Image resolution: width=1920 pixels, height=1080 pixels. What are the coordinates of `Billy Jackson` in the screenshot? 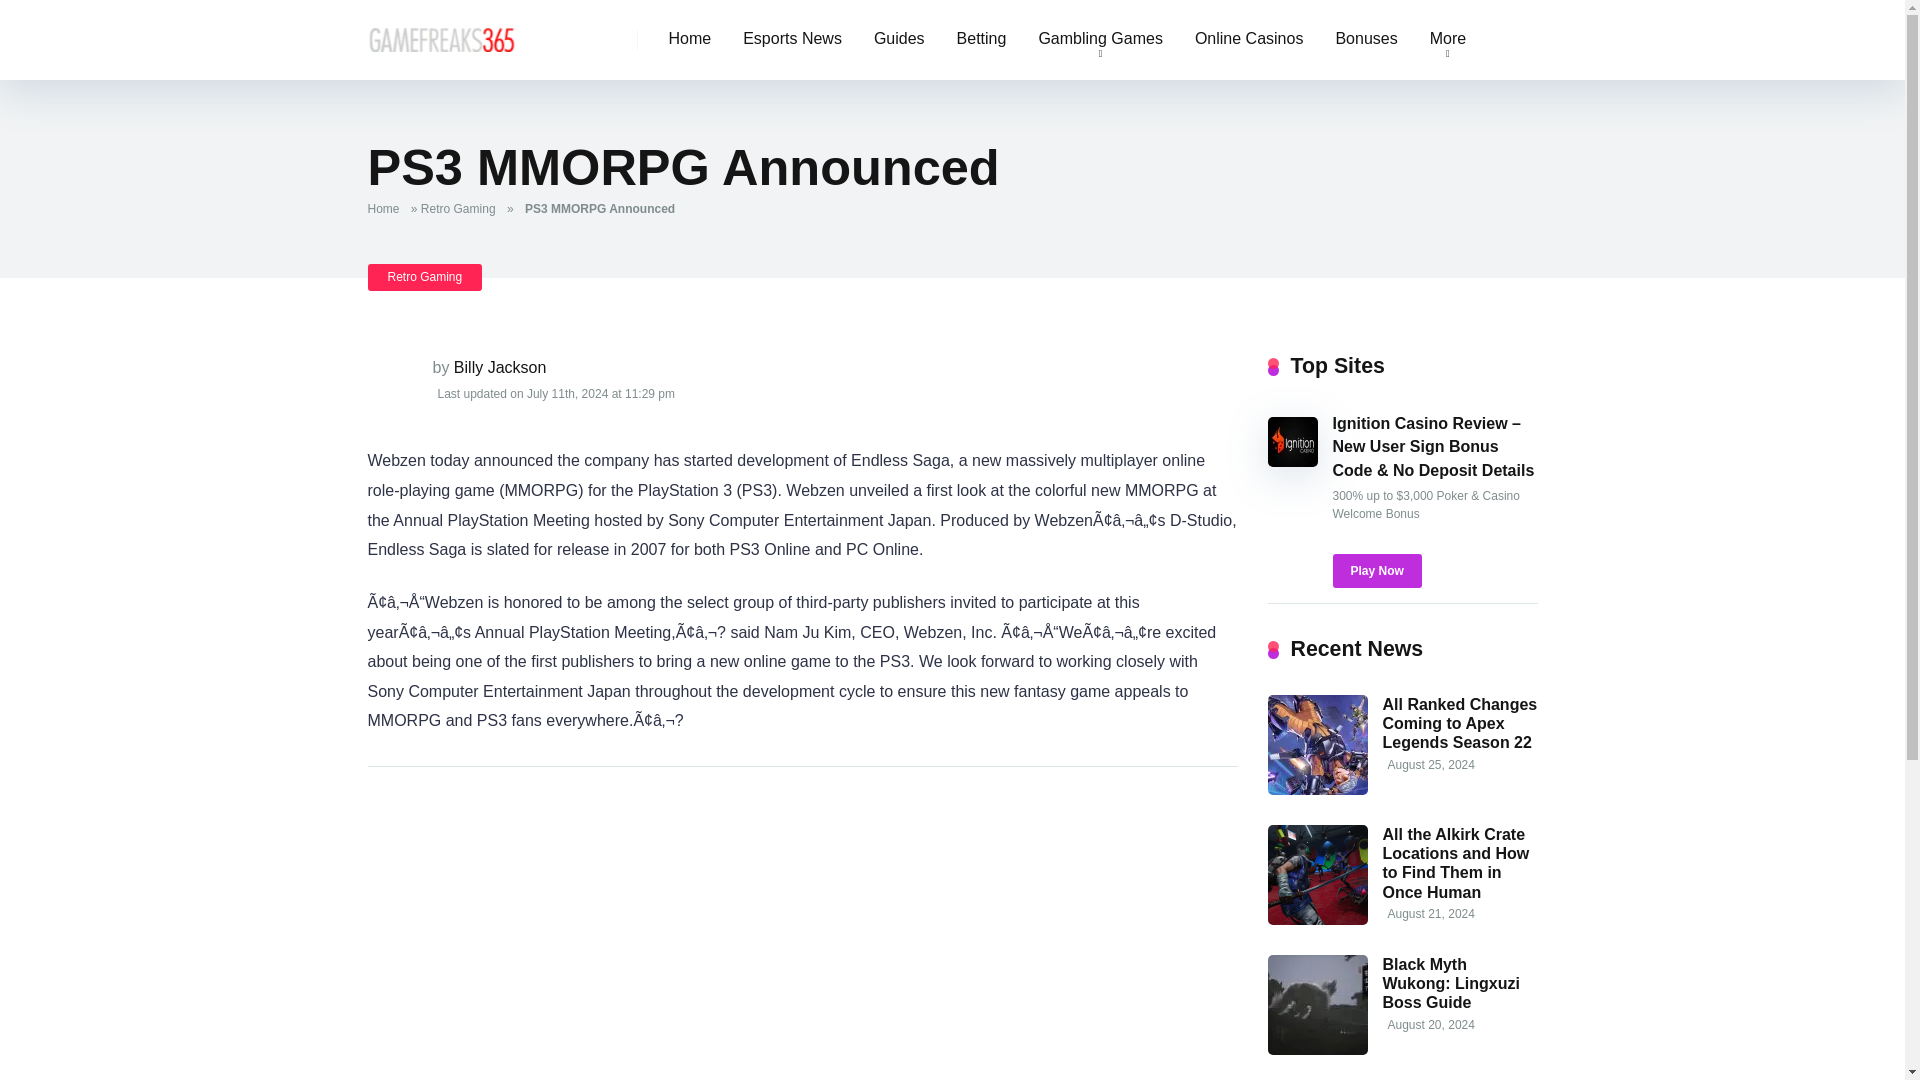 It's located at (499, 366).